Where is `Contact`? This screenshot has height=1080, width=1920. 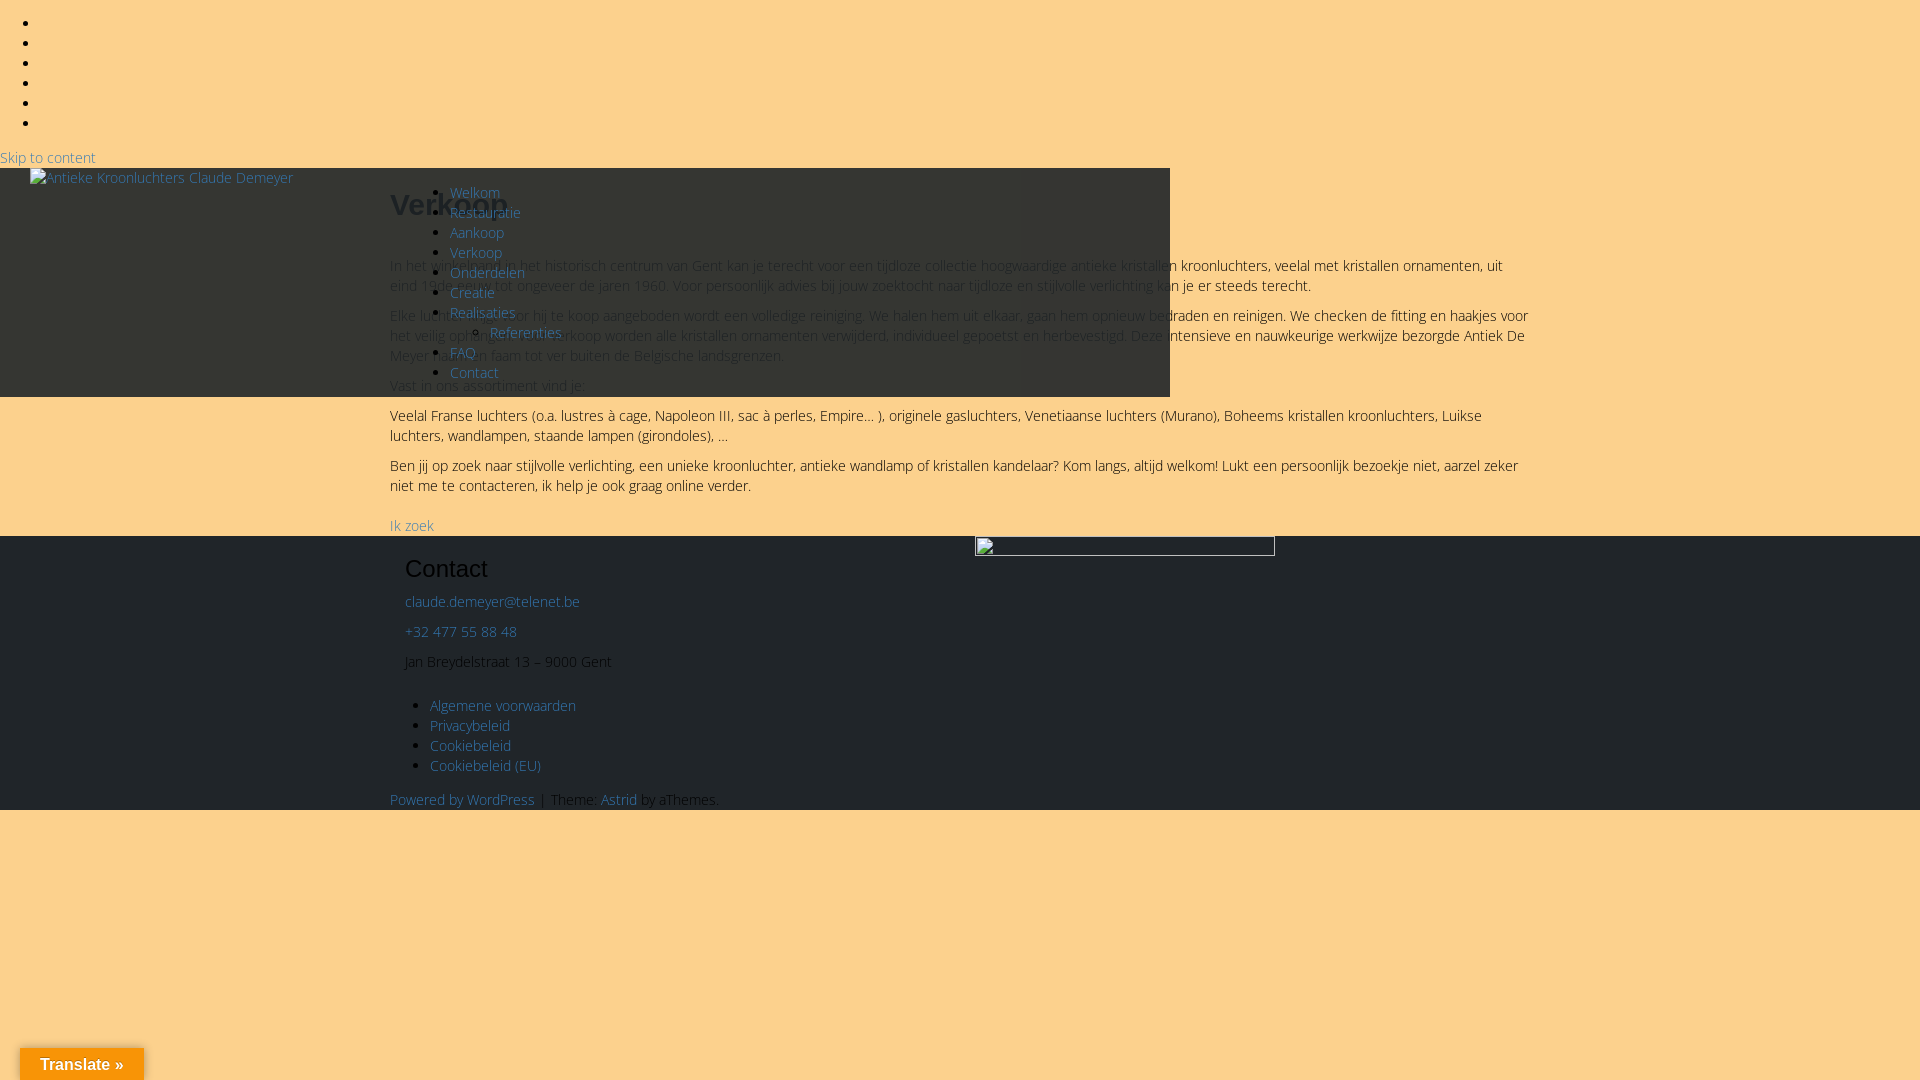 Contact is located at coordinates (474, 372).